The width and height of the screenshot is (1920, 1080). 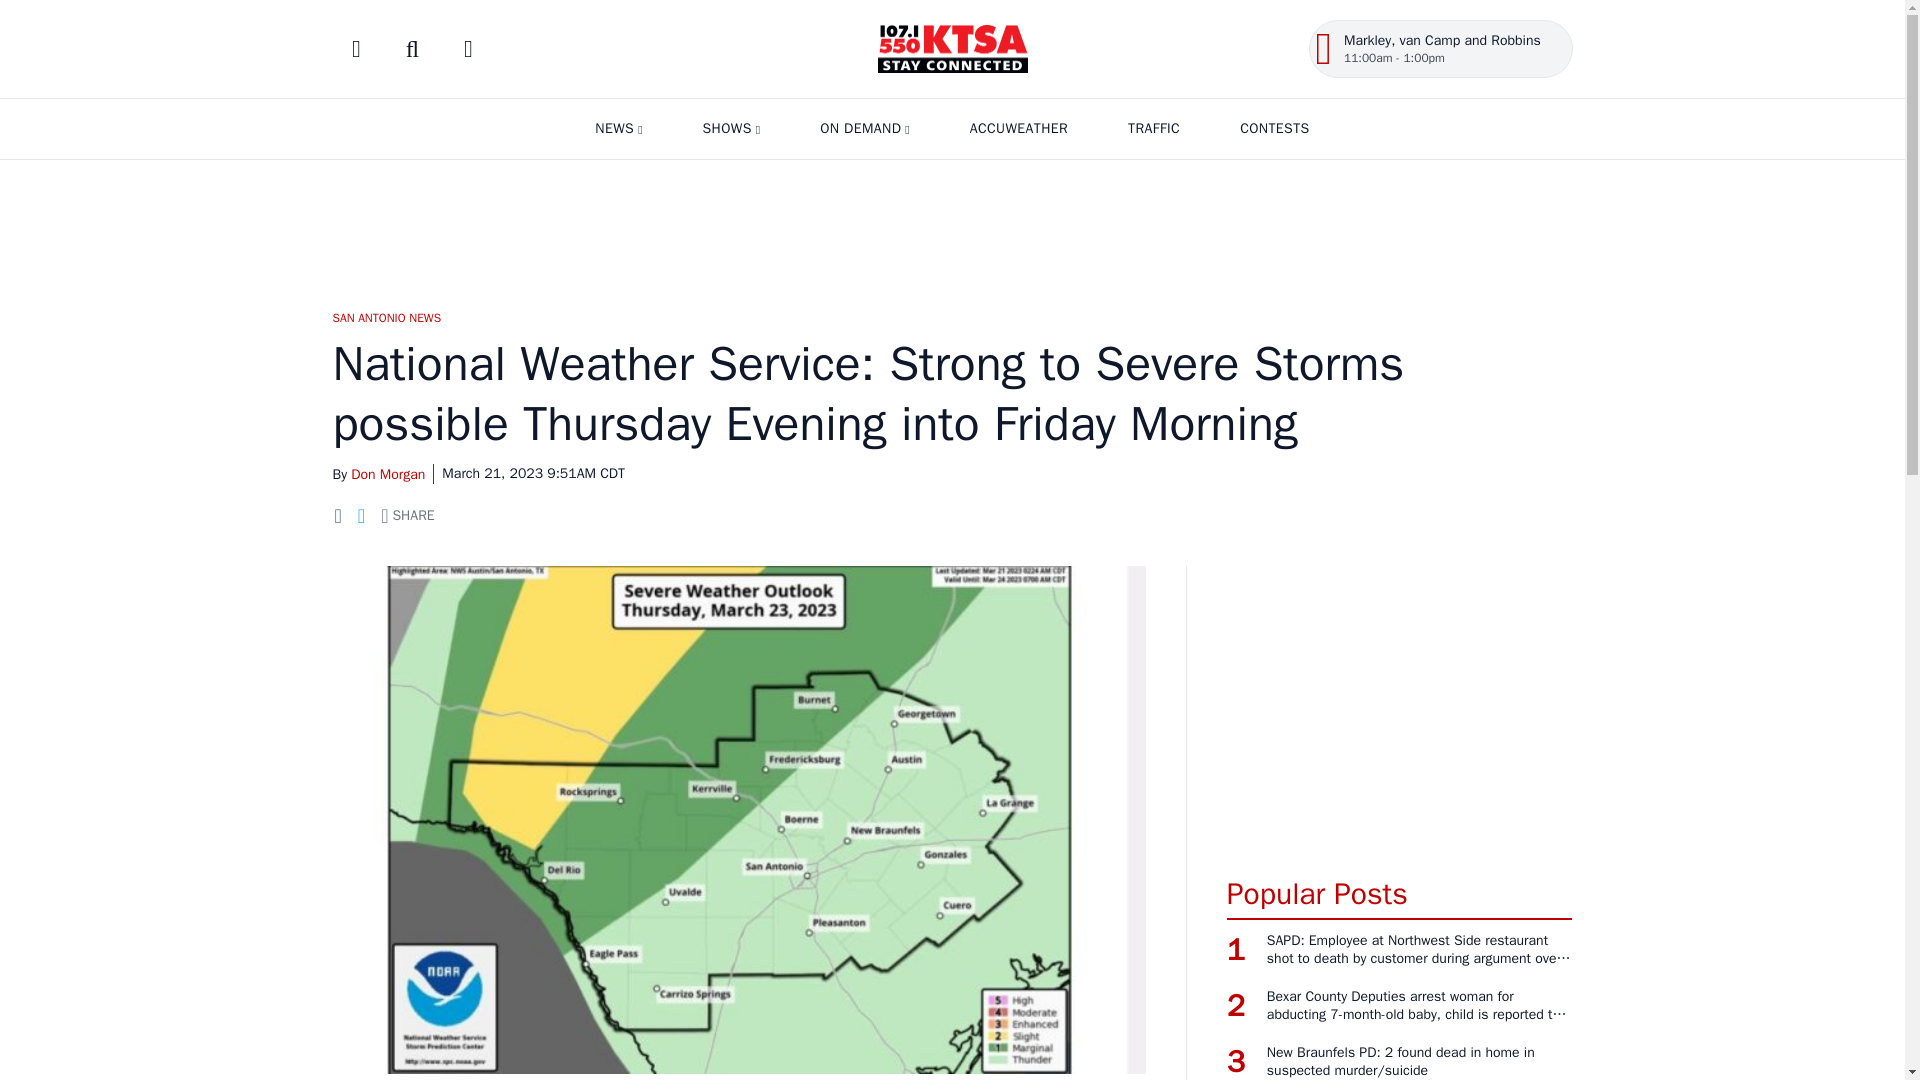 What do you see at coordinates (1399, 710) in the screenshot?
I see `3rd party ad content` at bounding box center [1399, 710].